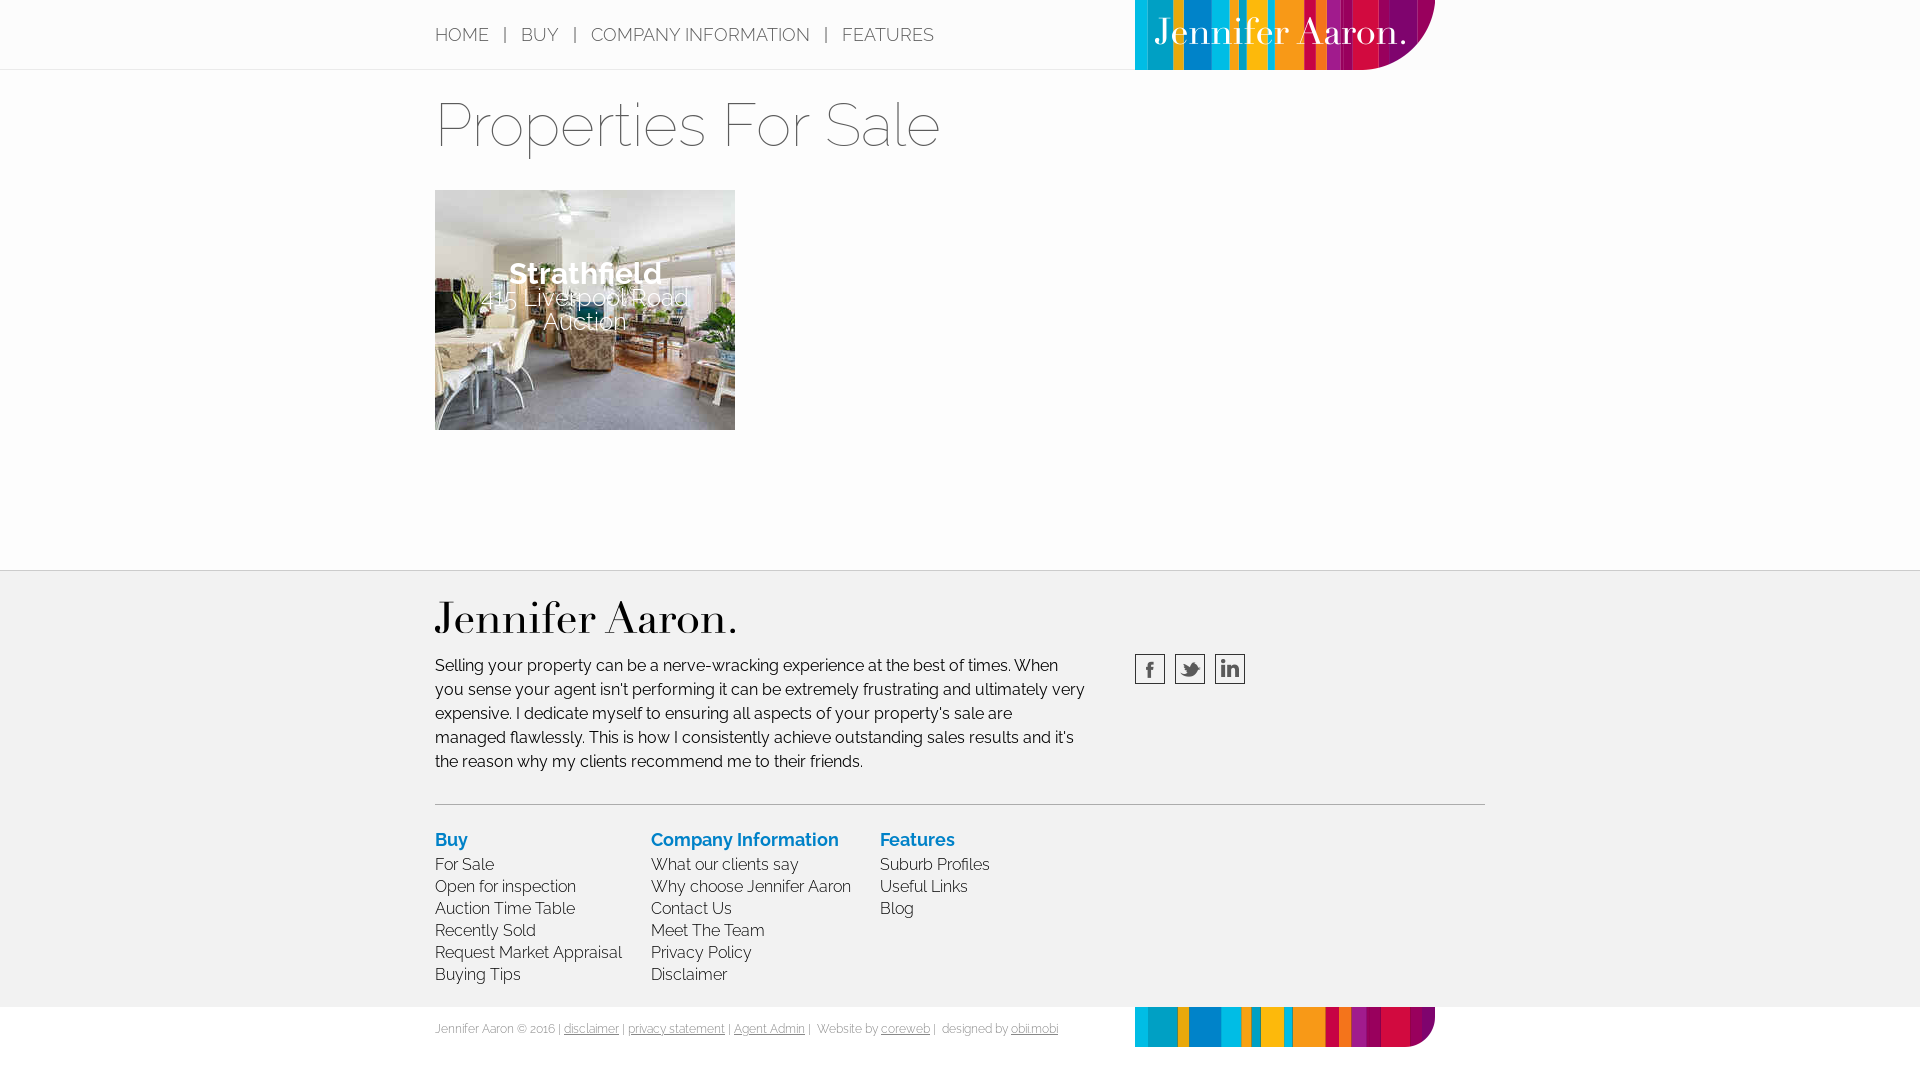 This screenshot has width=1920, height=1080. I want to click on Open for inspection, so click(543, 888).